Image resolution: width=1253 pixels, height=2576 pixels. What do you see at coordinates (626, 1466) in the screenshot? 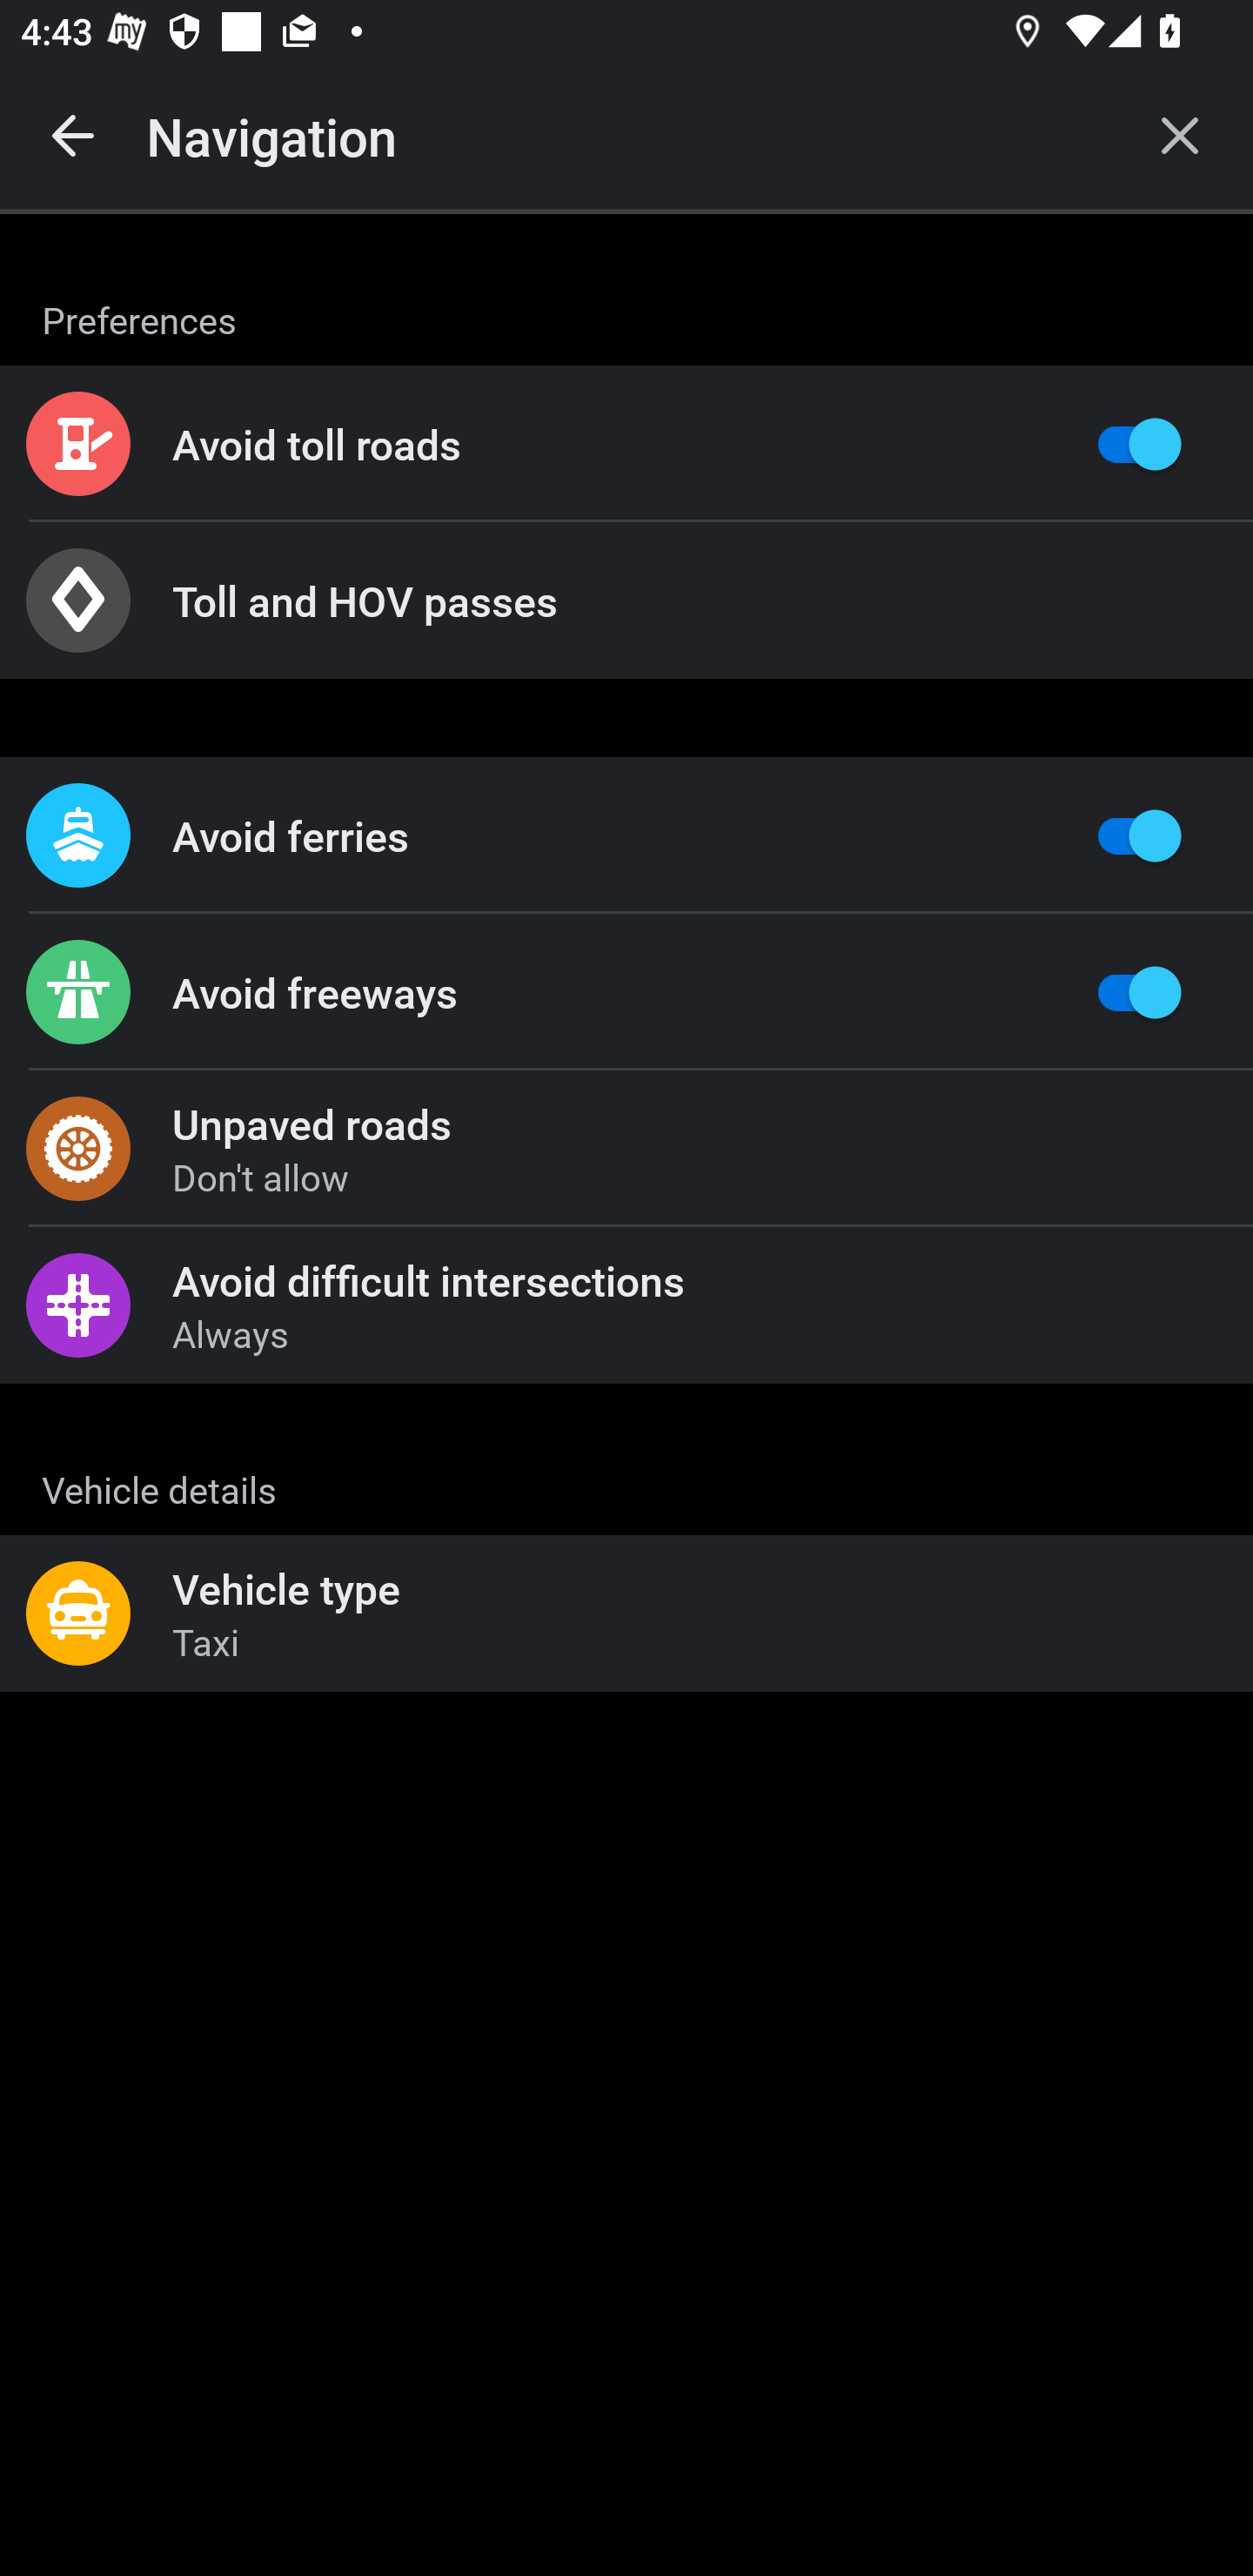
I see `ACTION_CELL_ICON Shut off ACTION_CELL_TEXT` at bounding box center [626, 1466].